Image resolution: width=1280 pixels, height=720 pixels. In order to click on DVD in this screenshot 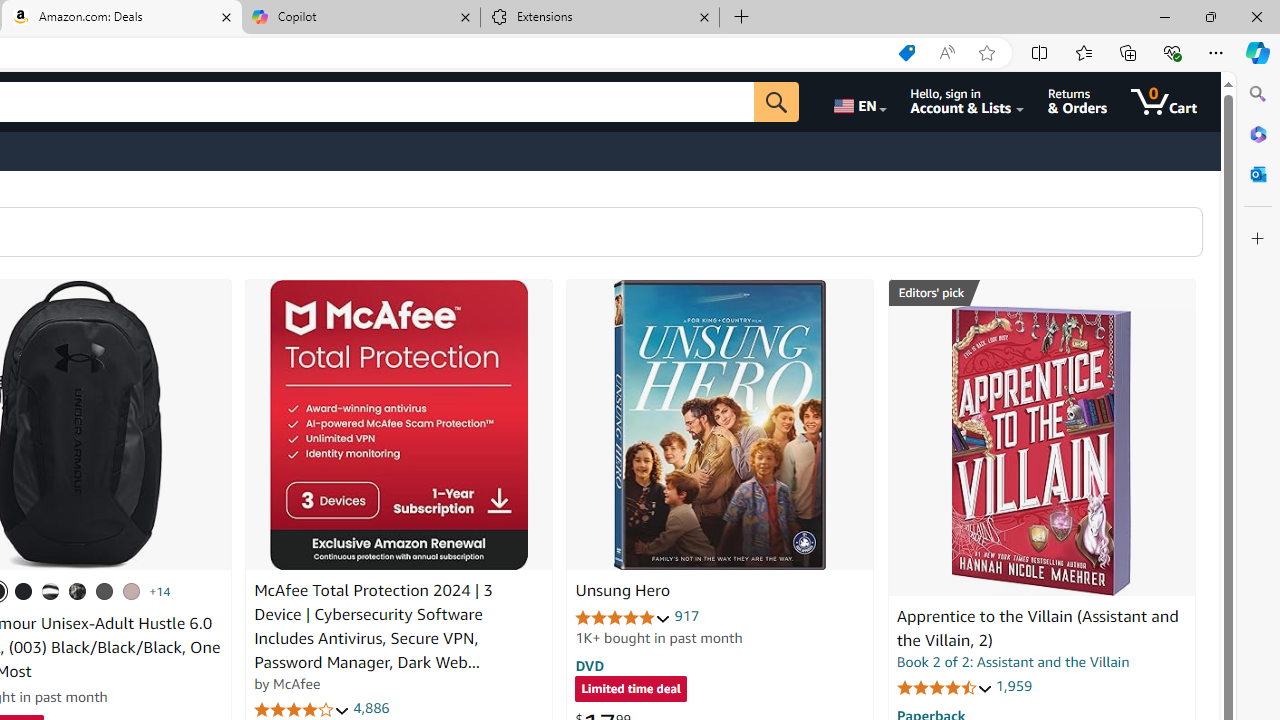, I will do `click(590, 665)`.